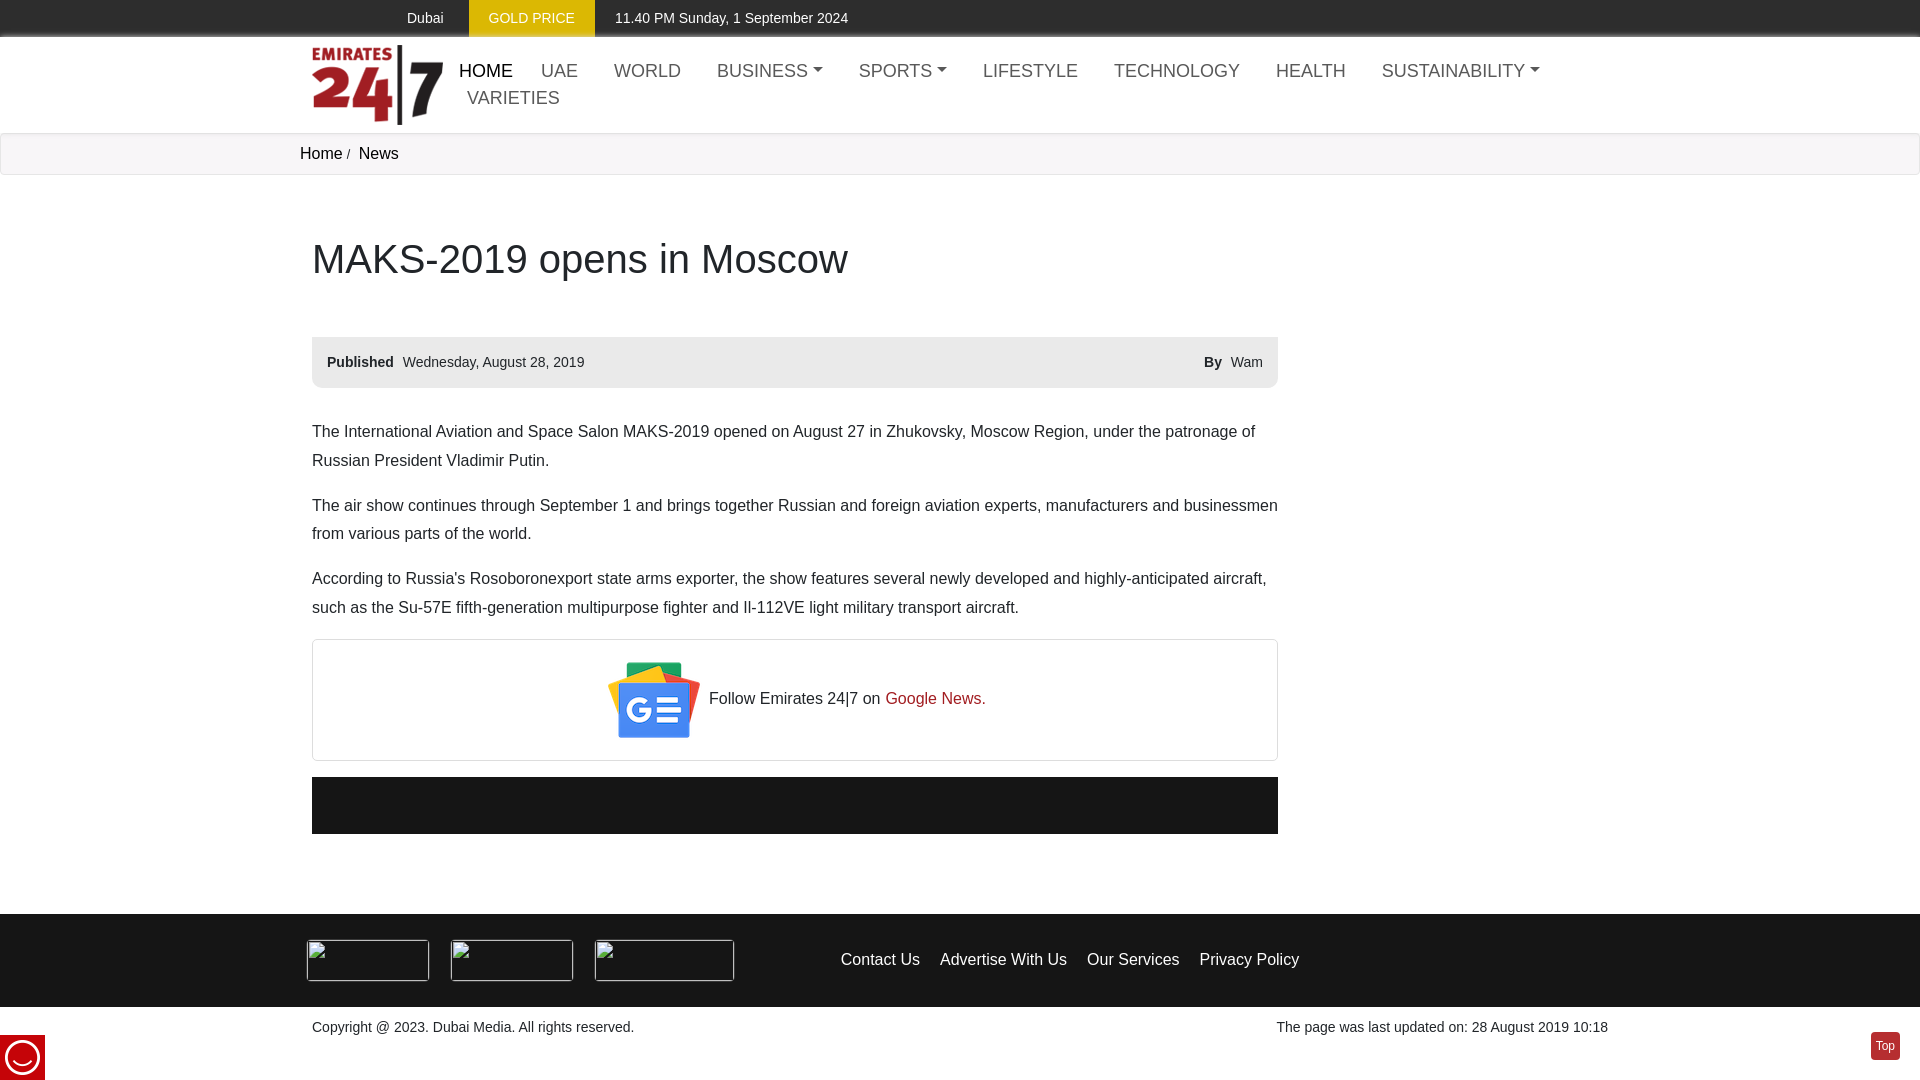  I want to click on GOLD PRICE, so click(532, 18).